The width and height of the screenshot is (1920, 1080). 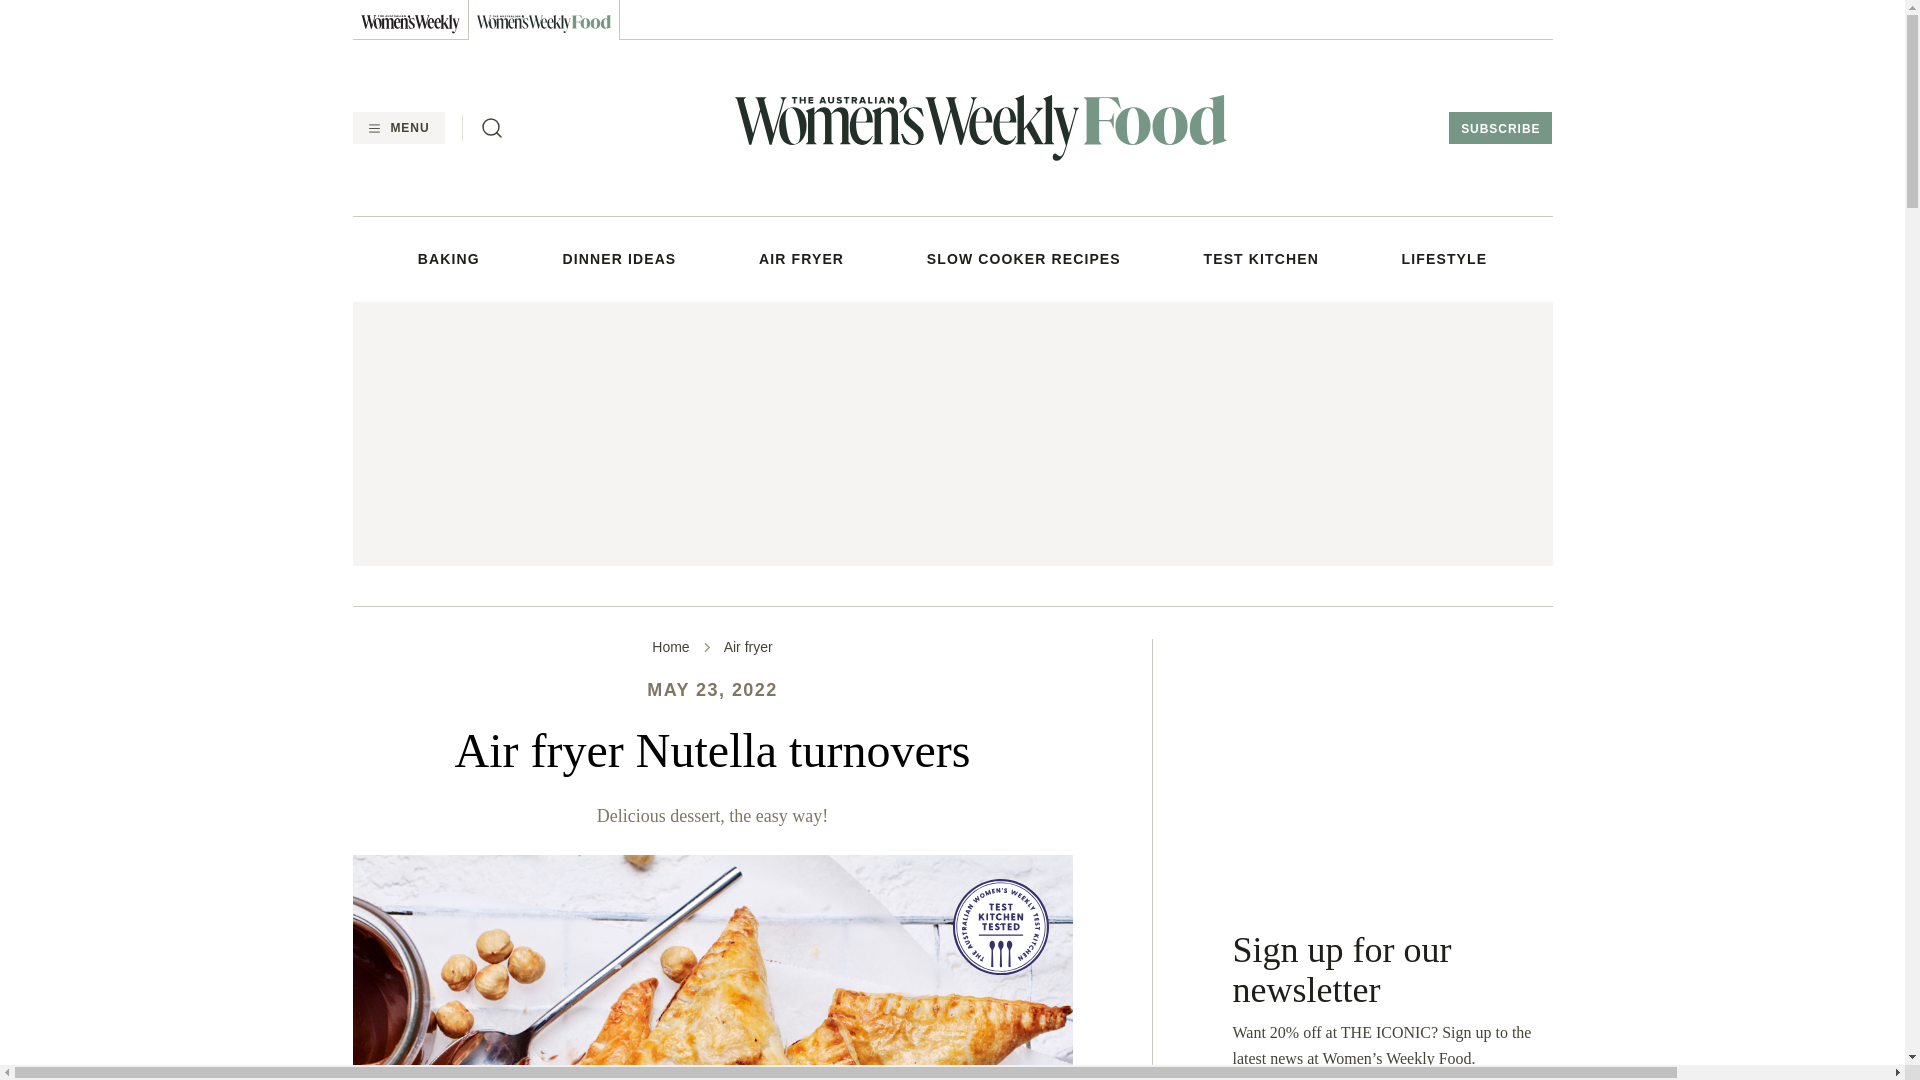 What do you see at coordinates (449, 258) in the screenshot?
I see `BAKING` at bounding box center [449, 258].